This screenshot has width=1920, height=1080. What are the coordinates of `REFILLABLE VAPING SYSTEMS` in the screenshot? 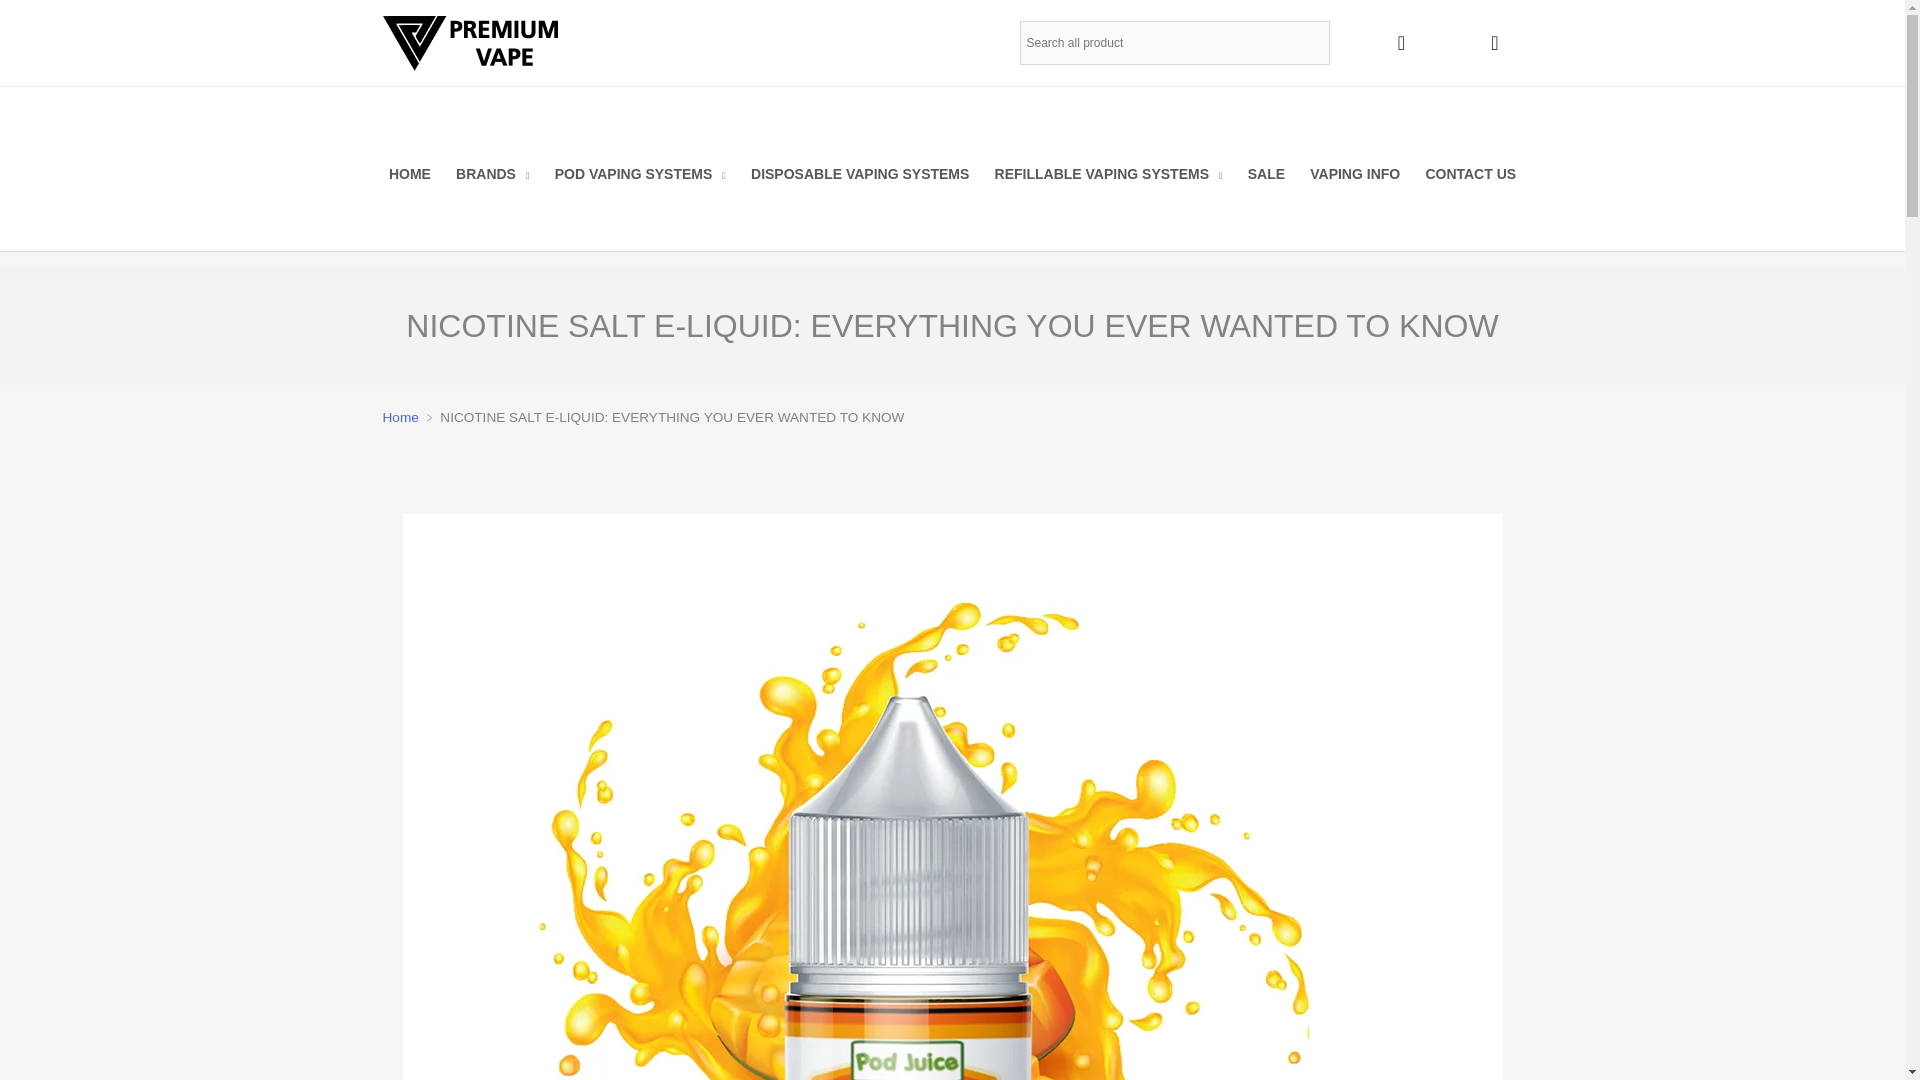 It's located at (1108, 174).